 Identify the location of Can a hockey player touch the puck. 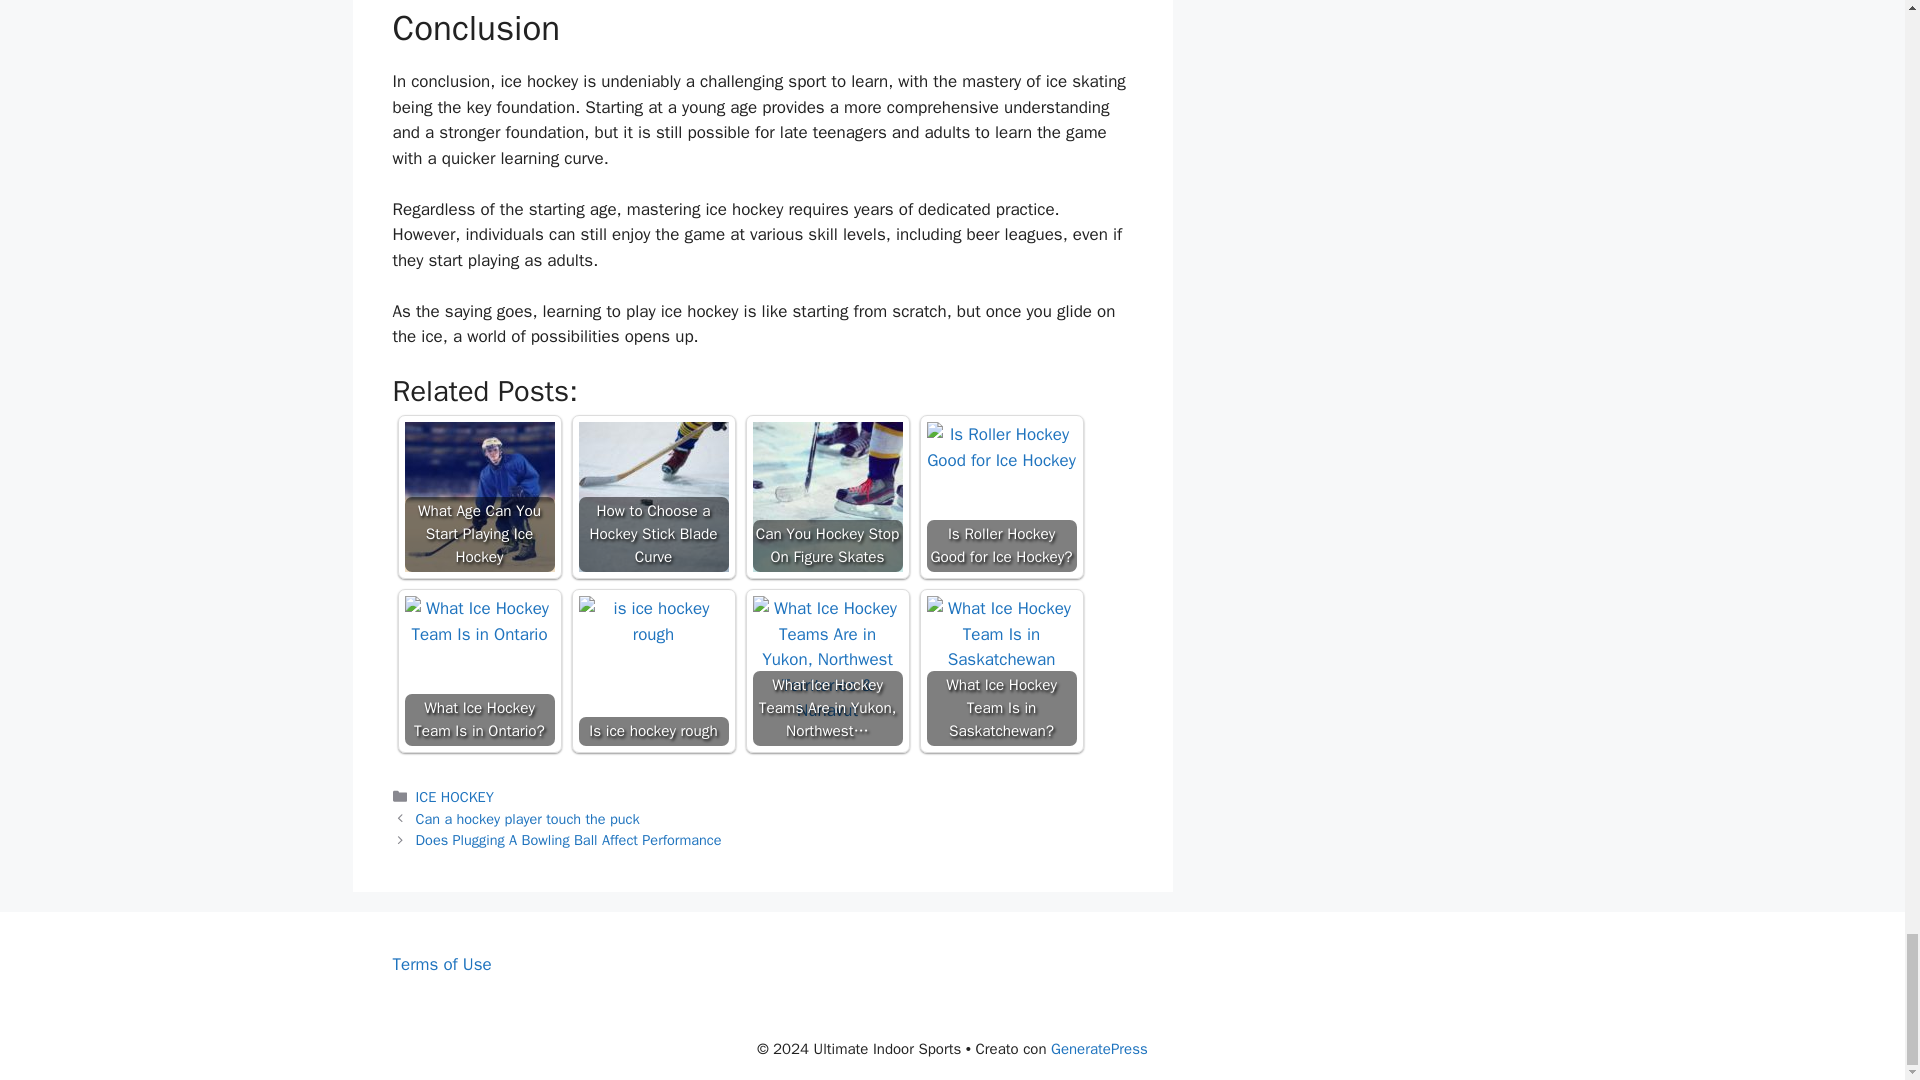
(528, 819).